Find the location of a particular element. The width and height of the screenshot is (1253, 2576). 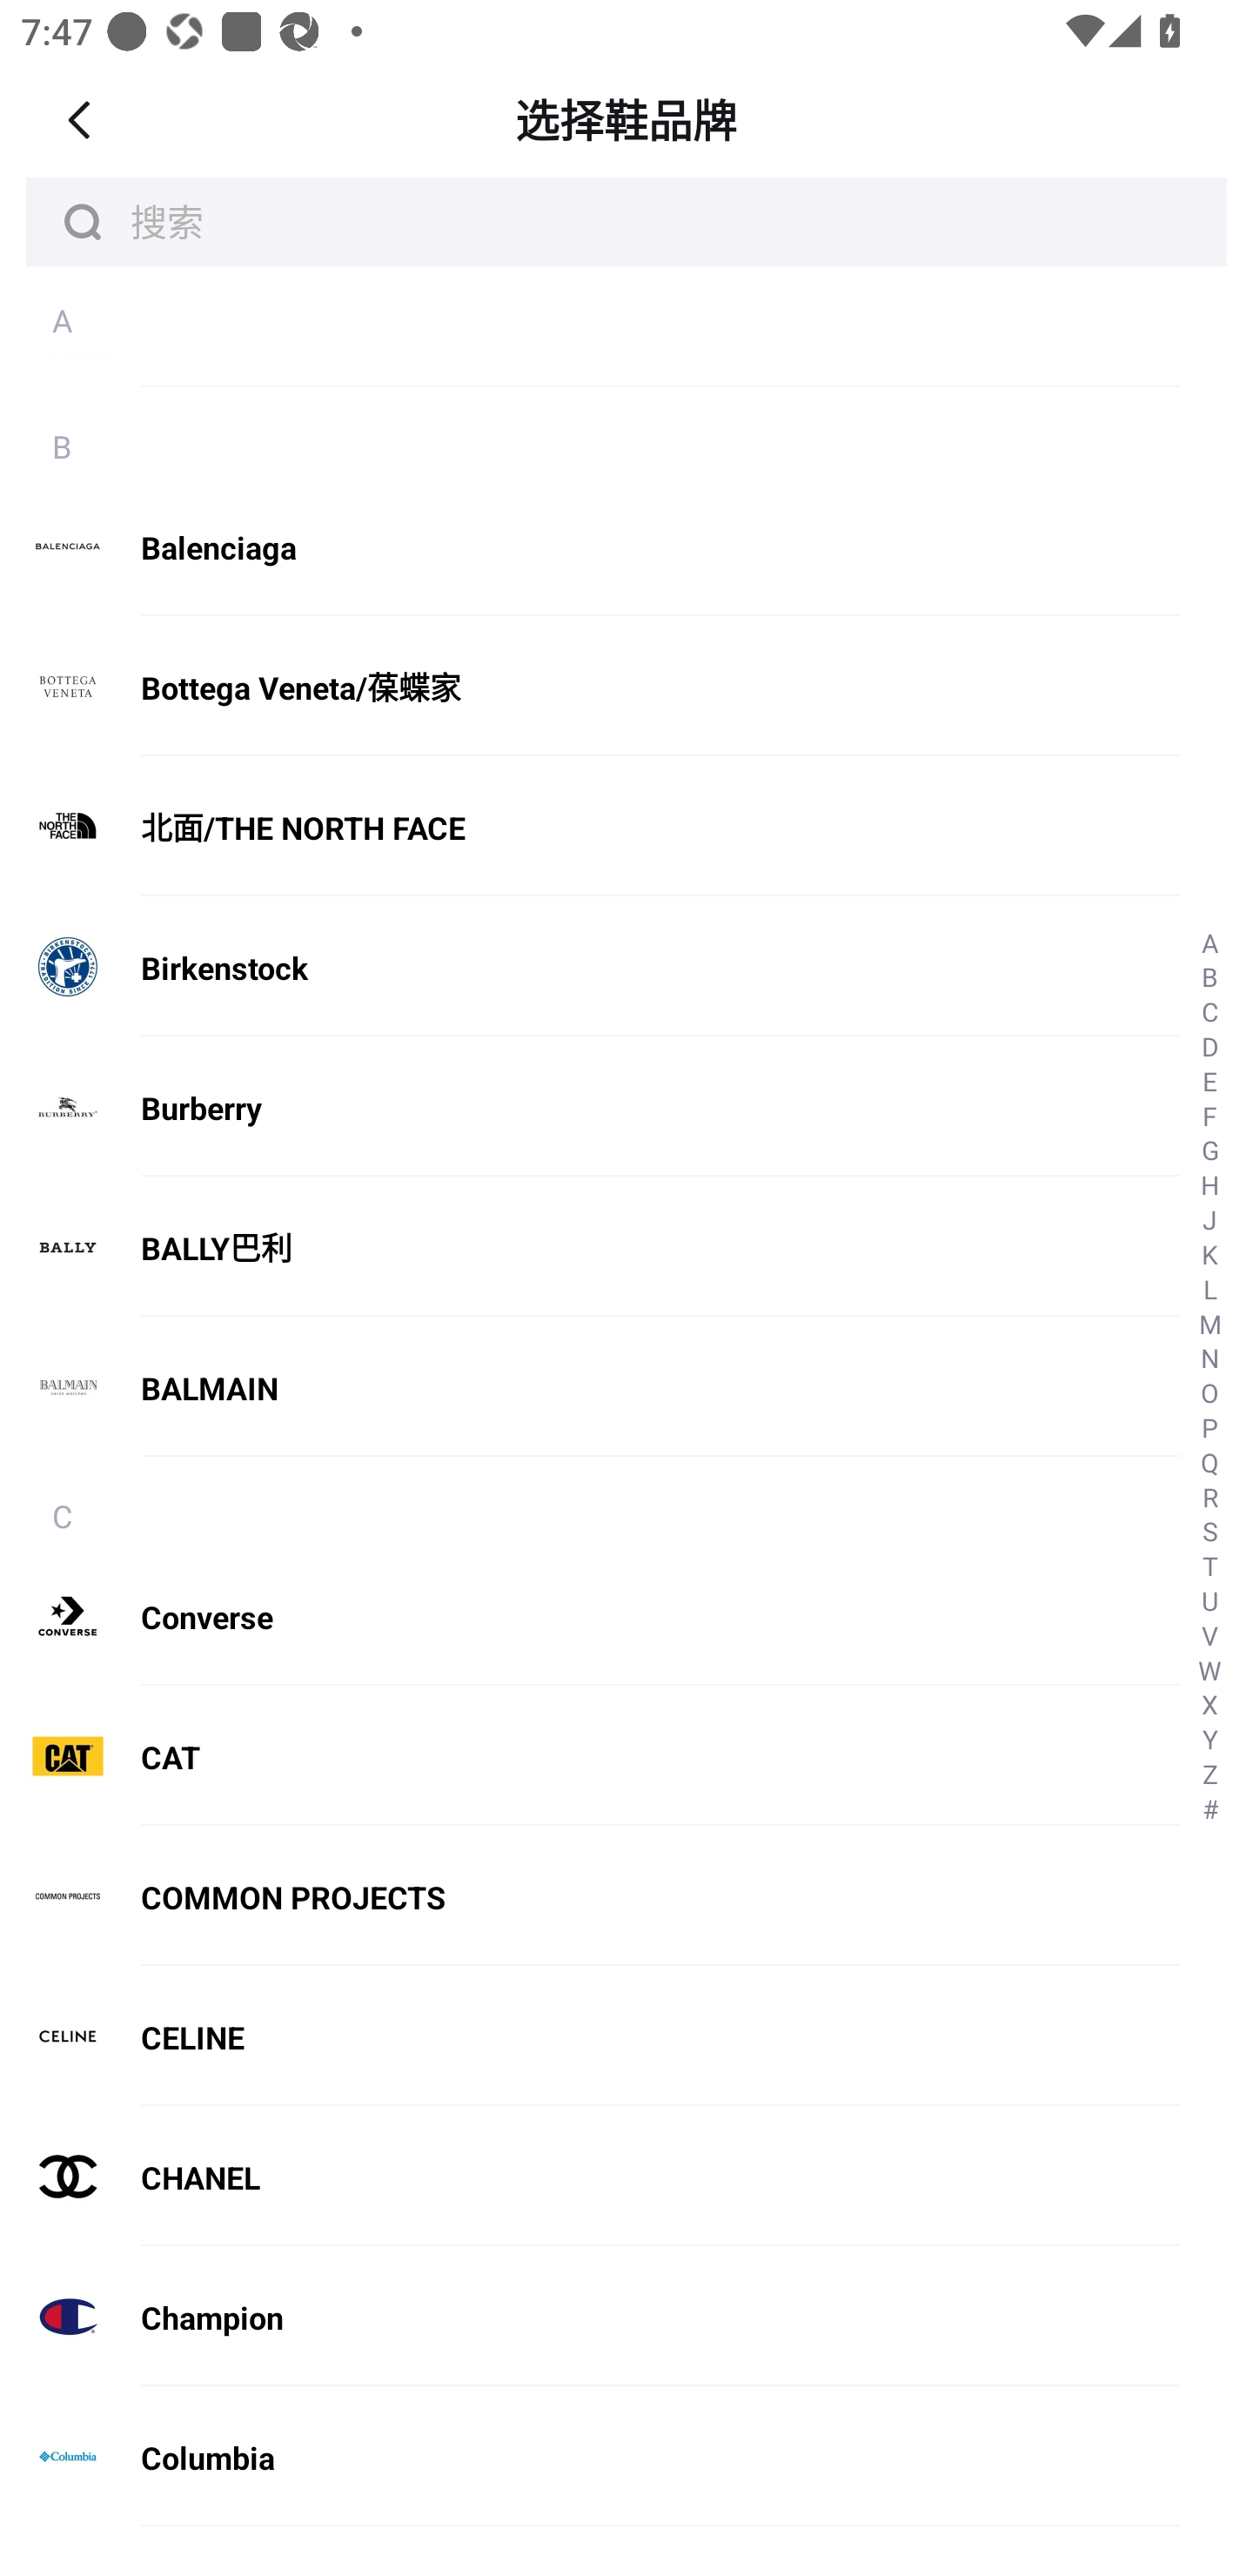

CAT is located at coordinates (590, 1756).